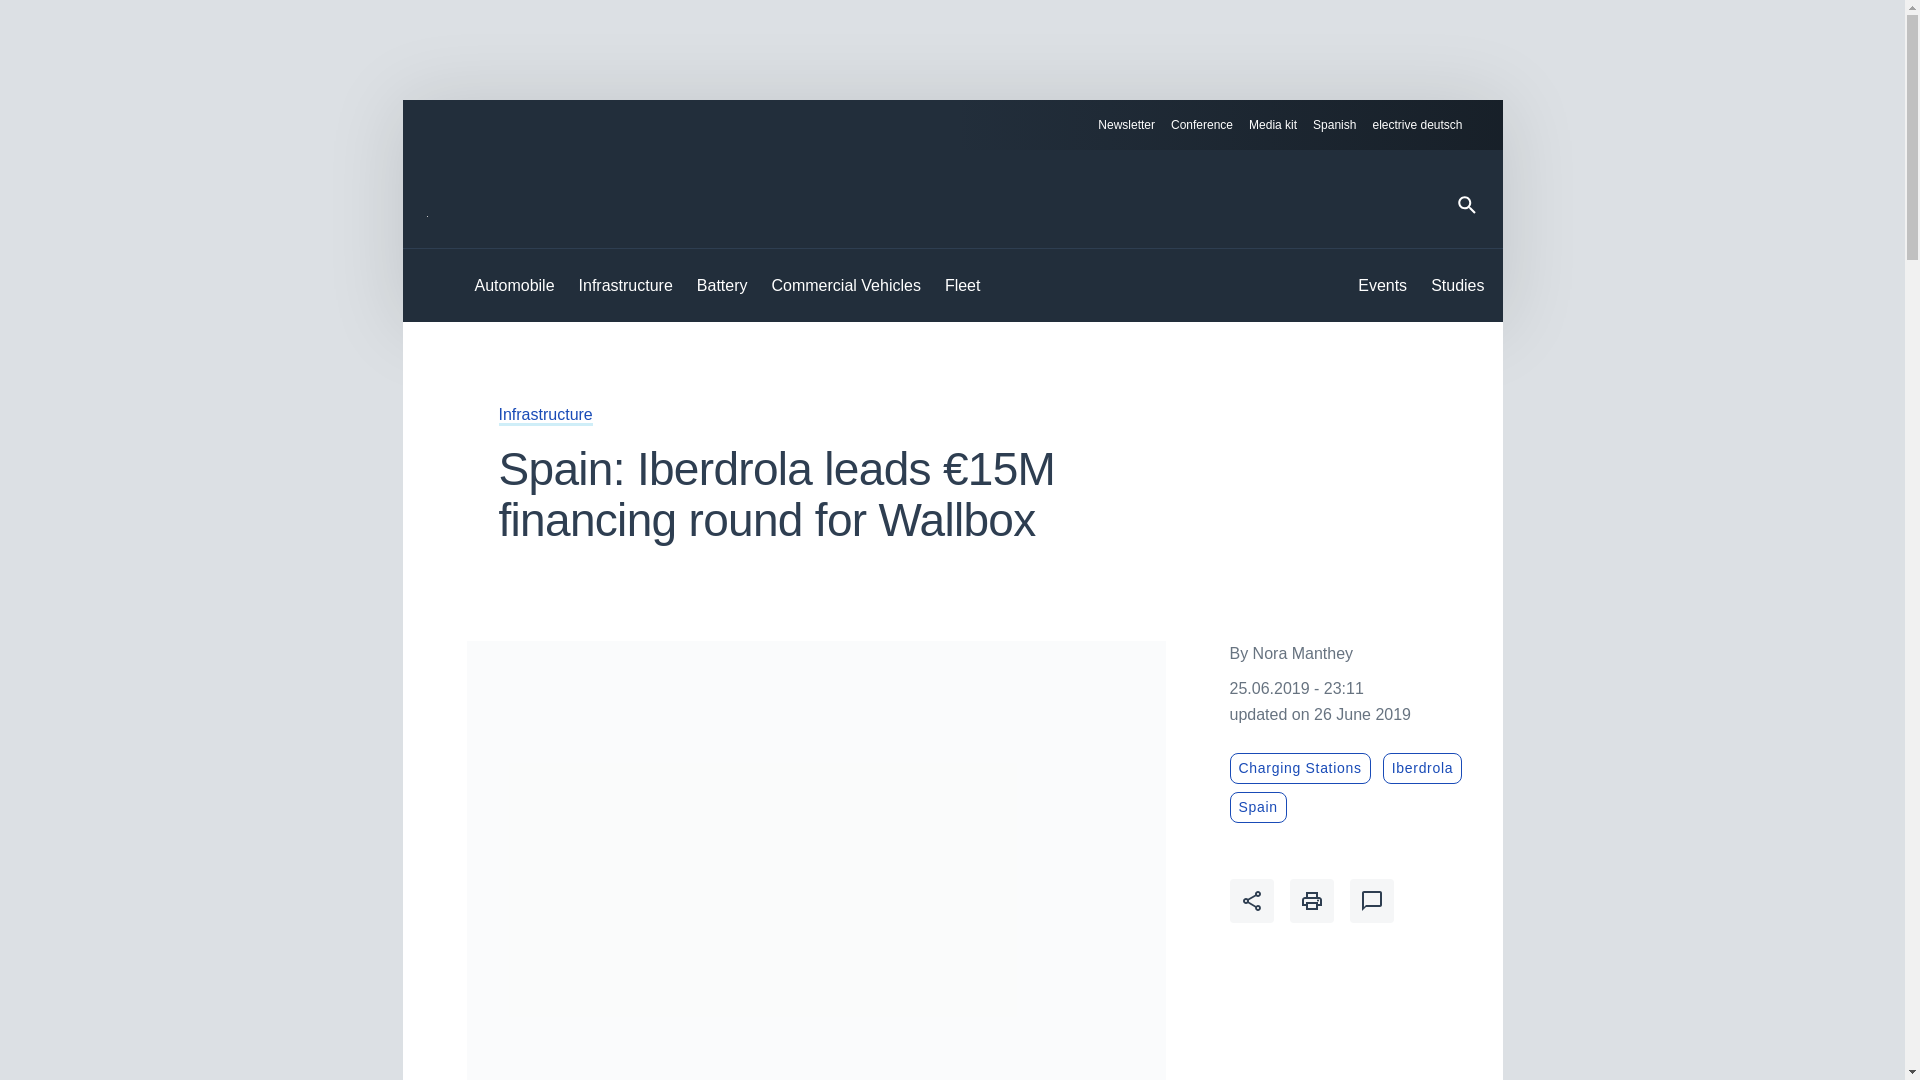 This screenshot has width=1920, height=1080. I want to click on Fleet, so click(962, 286).